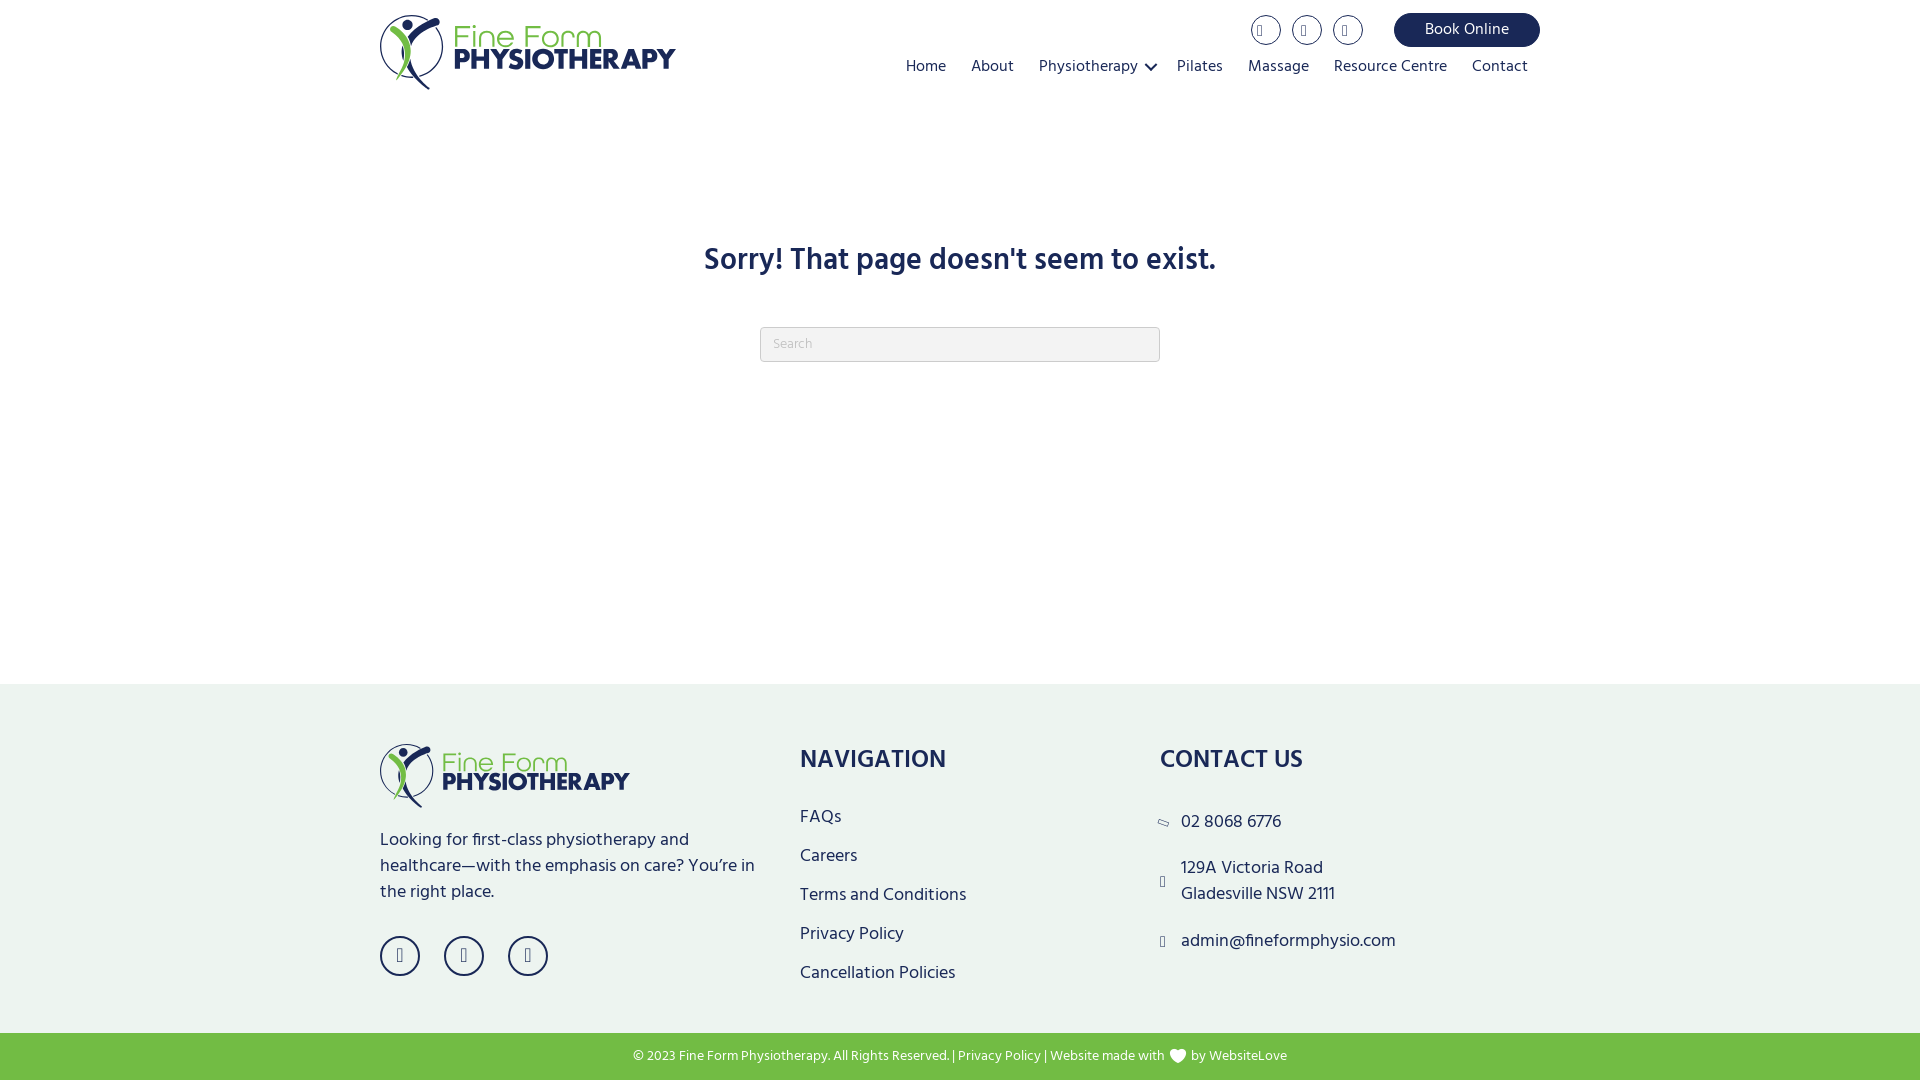  I want to click on Type and press Enter to search., so click(960, 344).